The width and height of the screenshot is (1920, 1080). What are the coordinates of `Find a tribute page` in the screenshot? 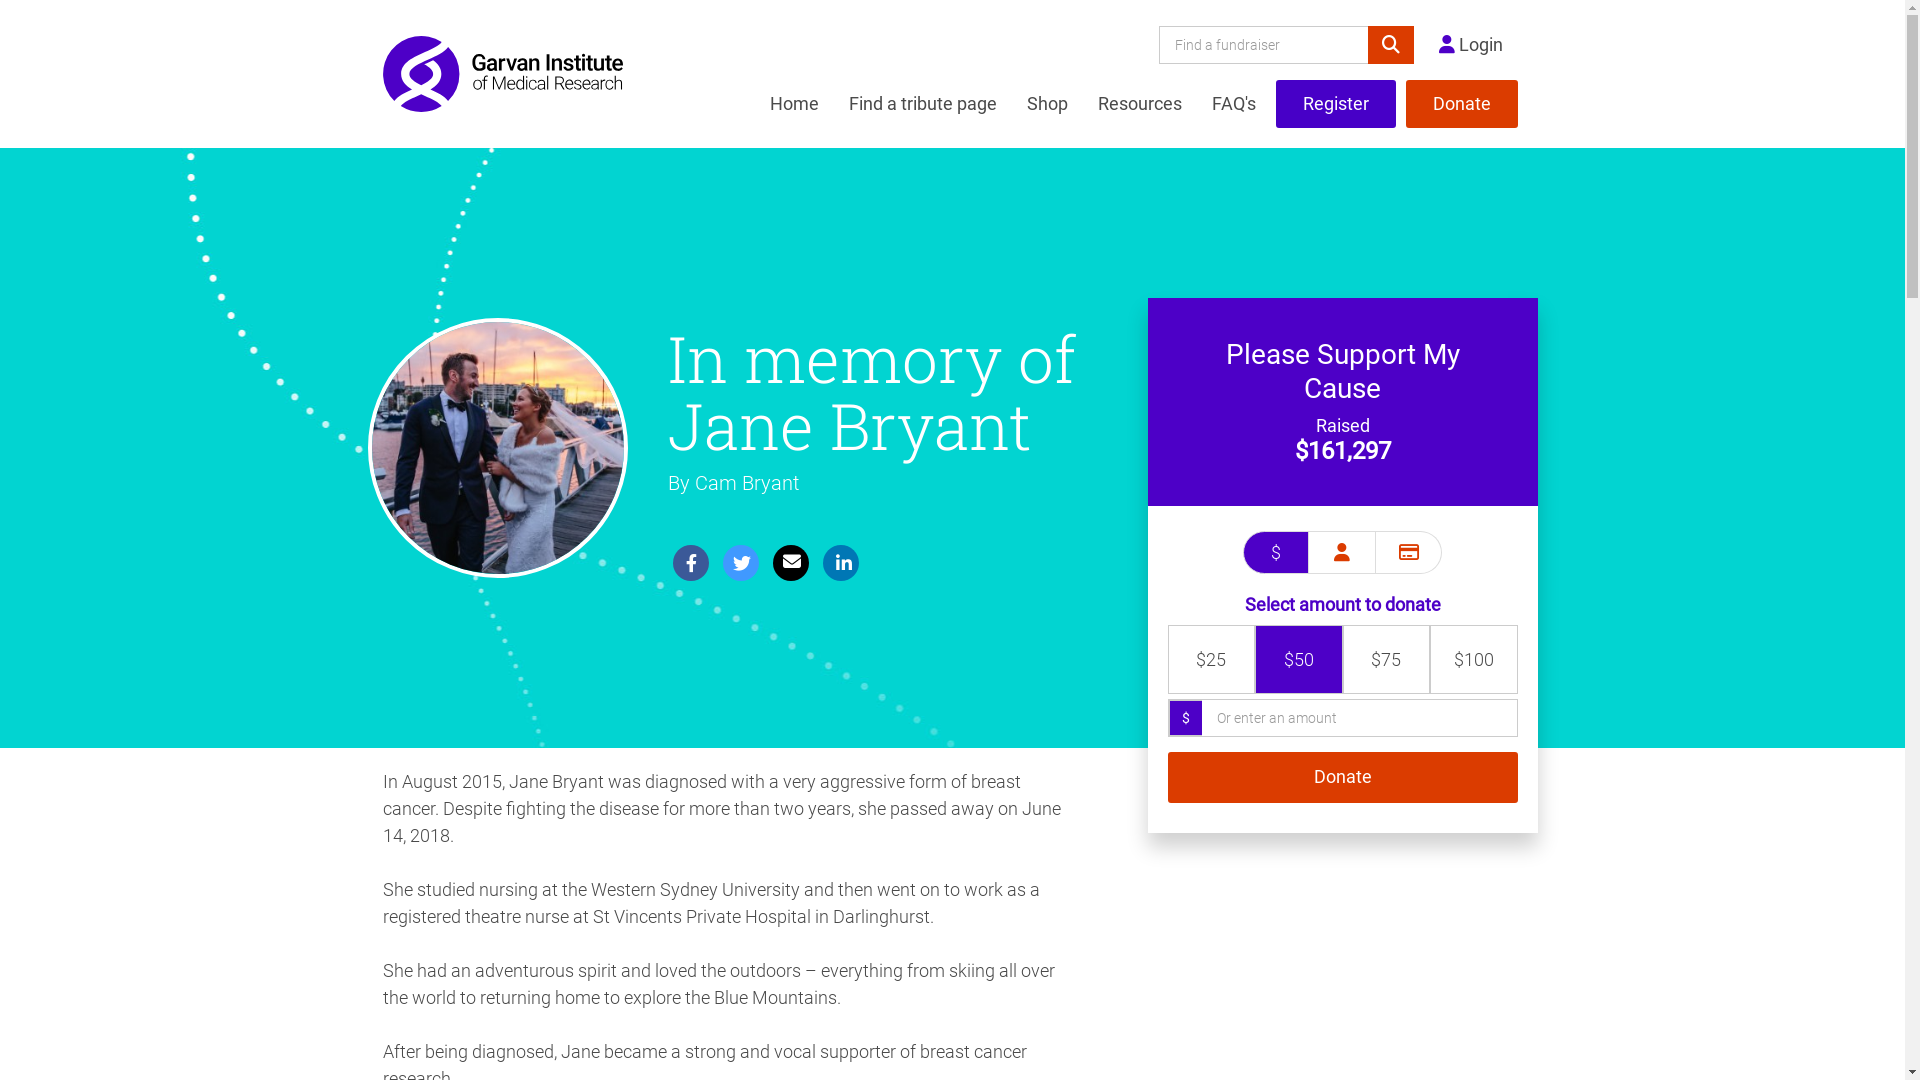 It's located at (923, 104).